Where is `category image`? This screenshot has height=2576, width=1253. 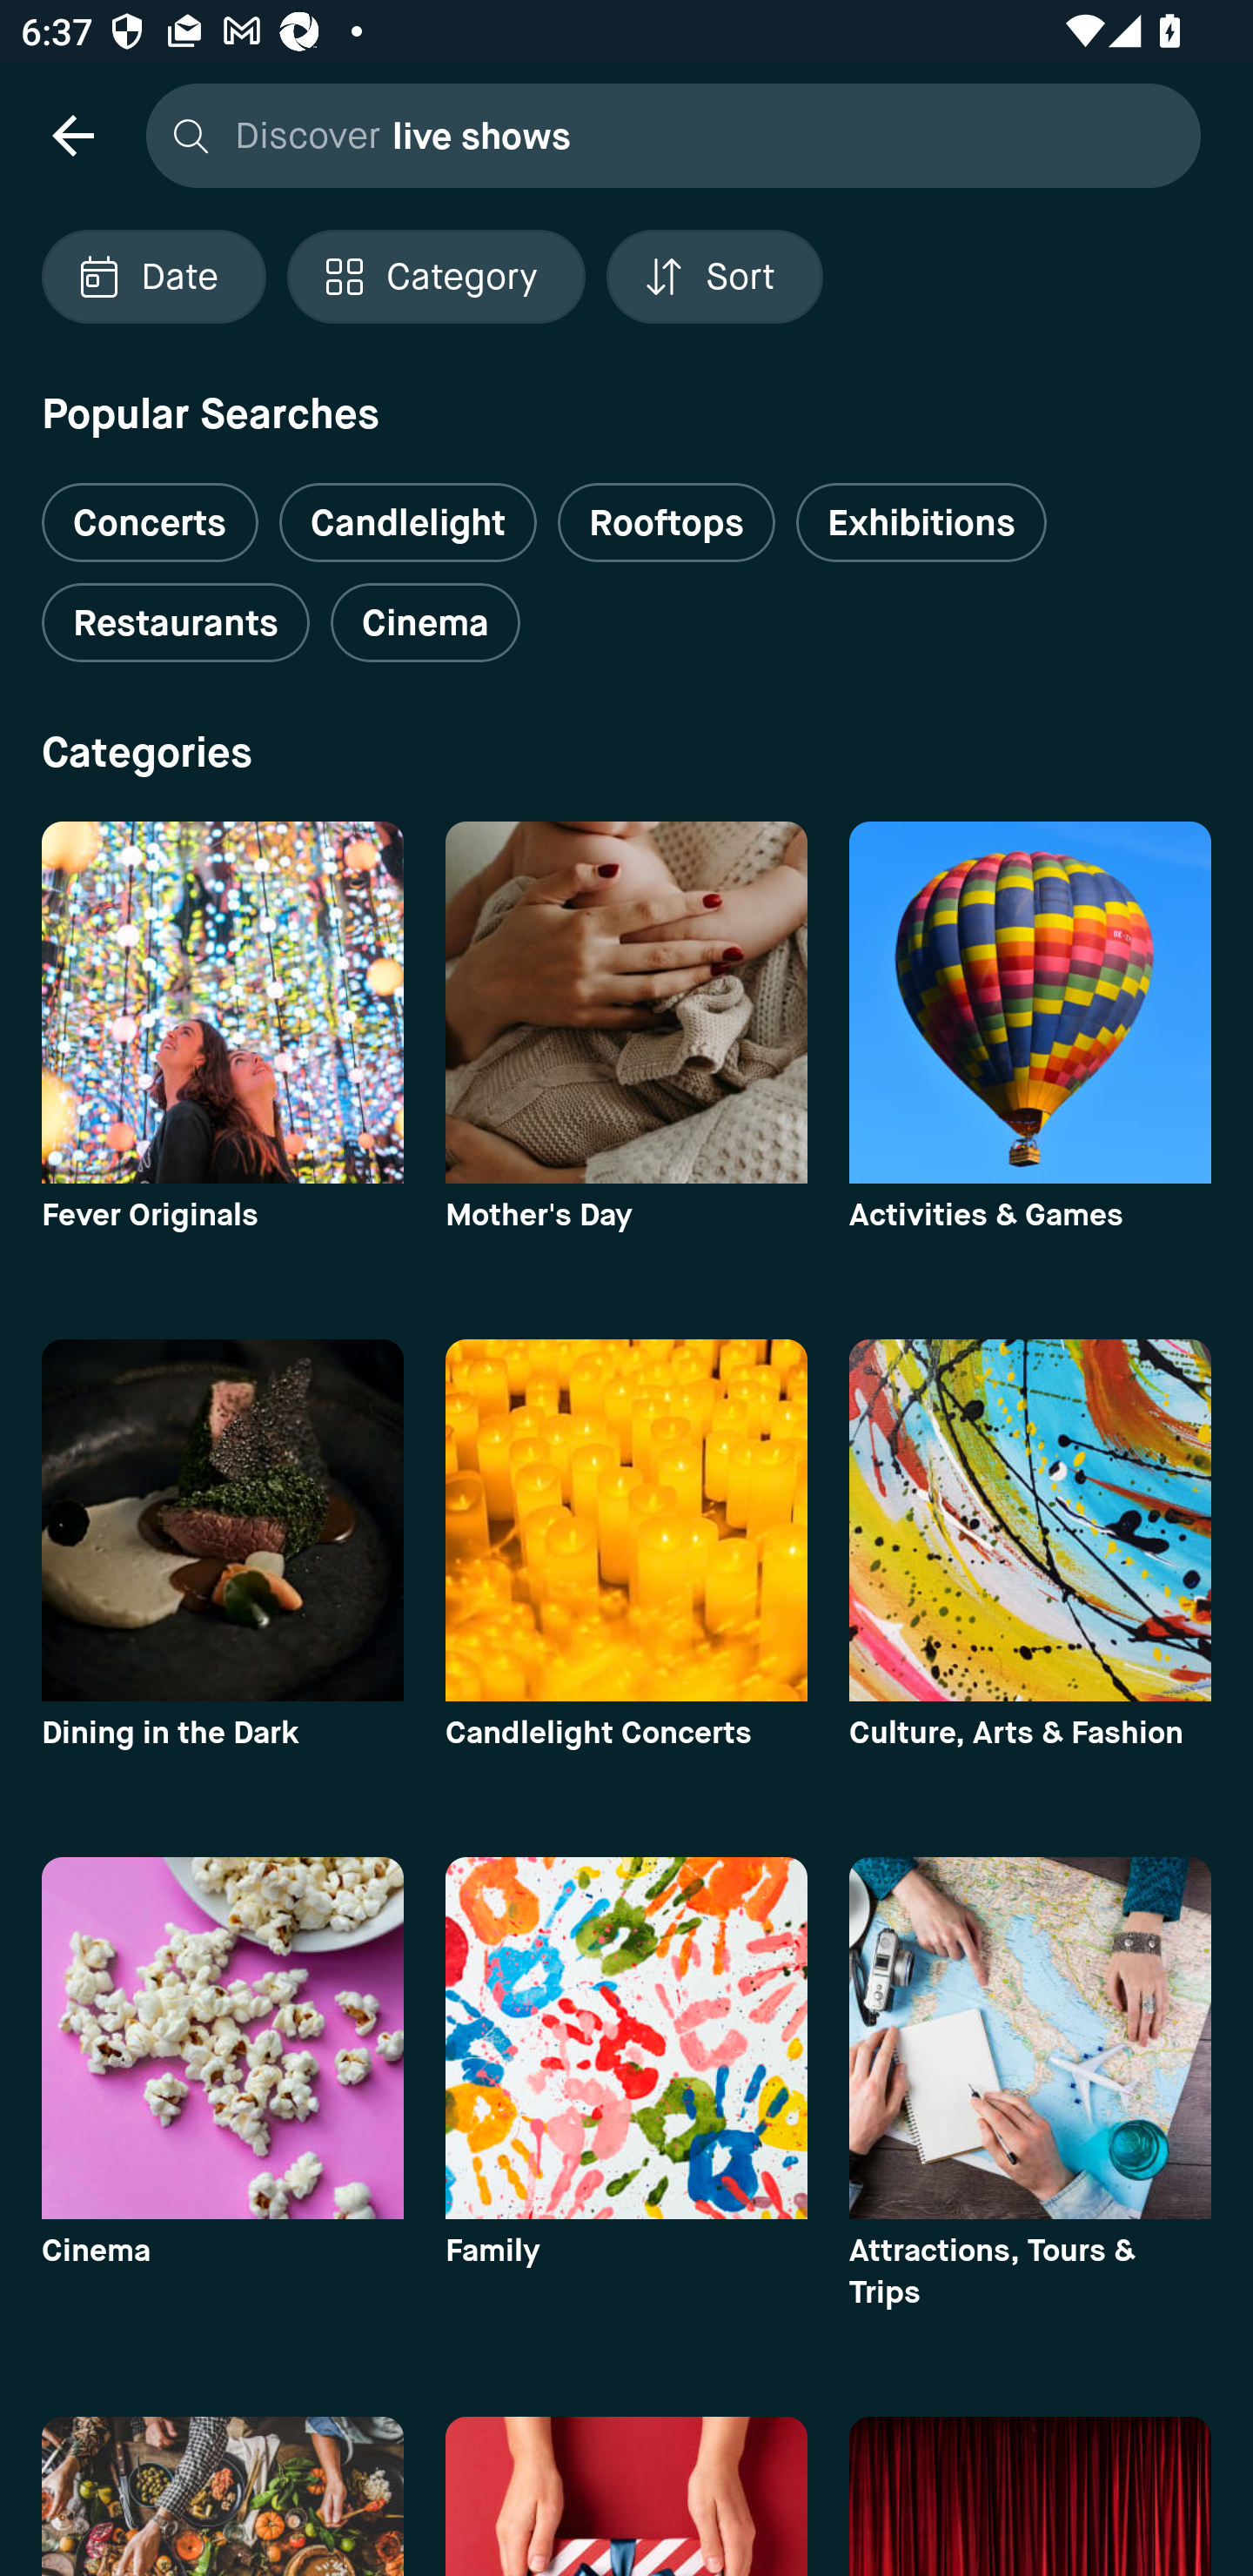
category image is located at coordinates (626, 2037).